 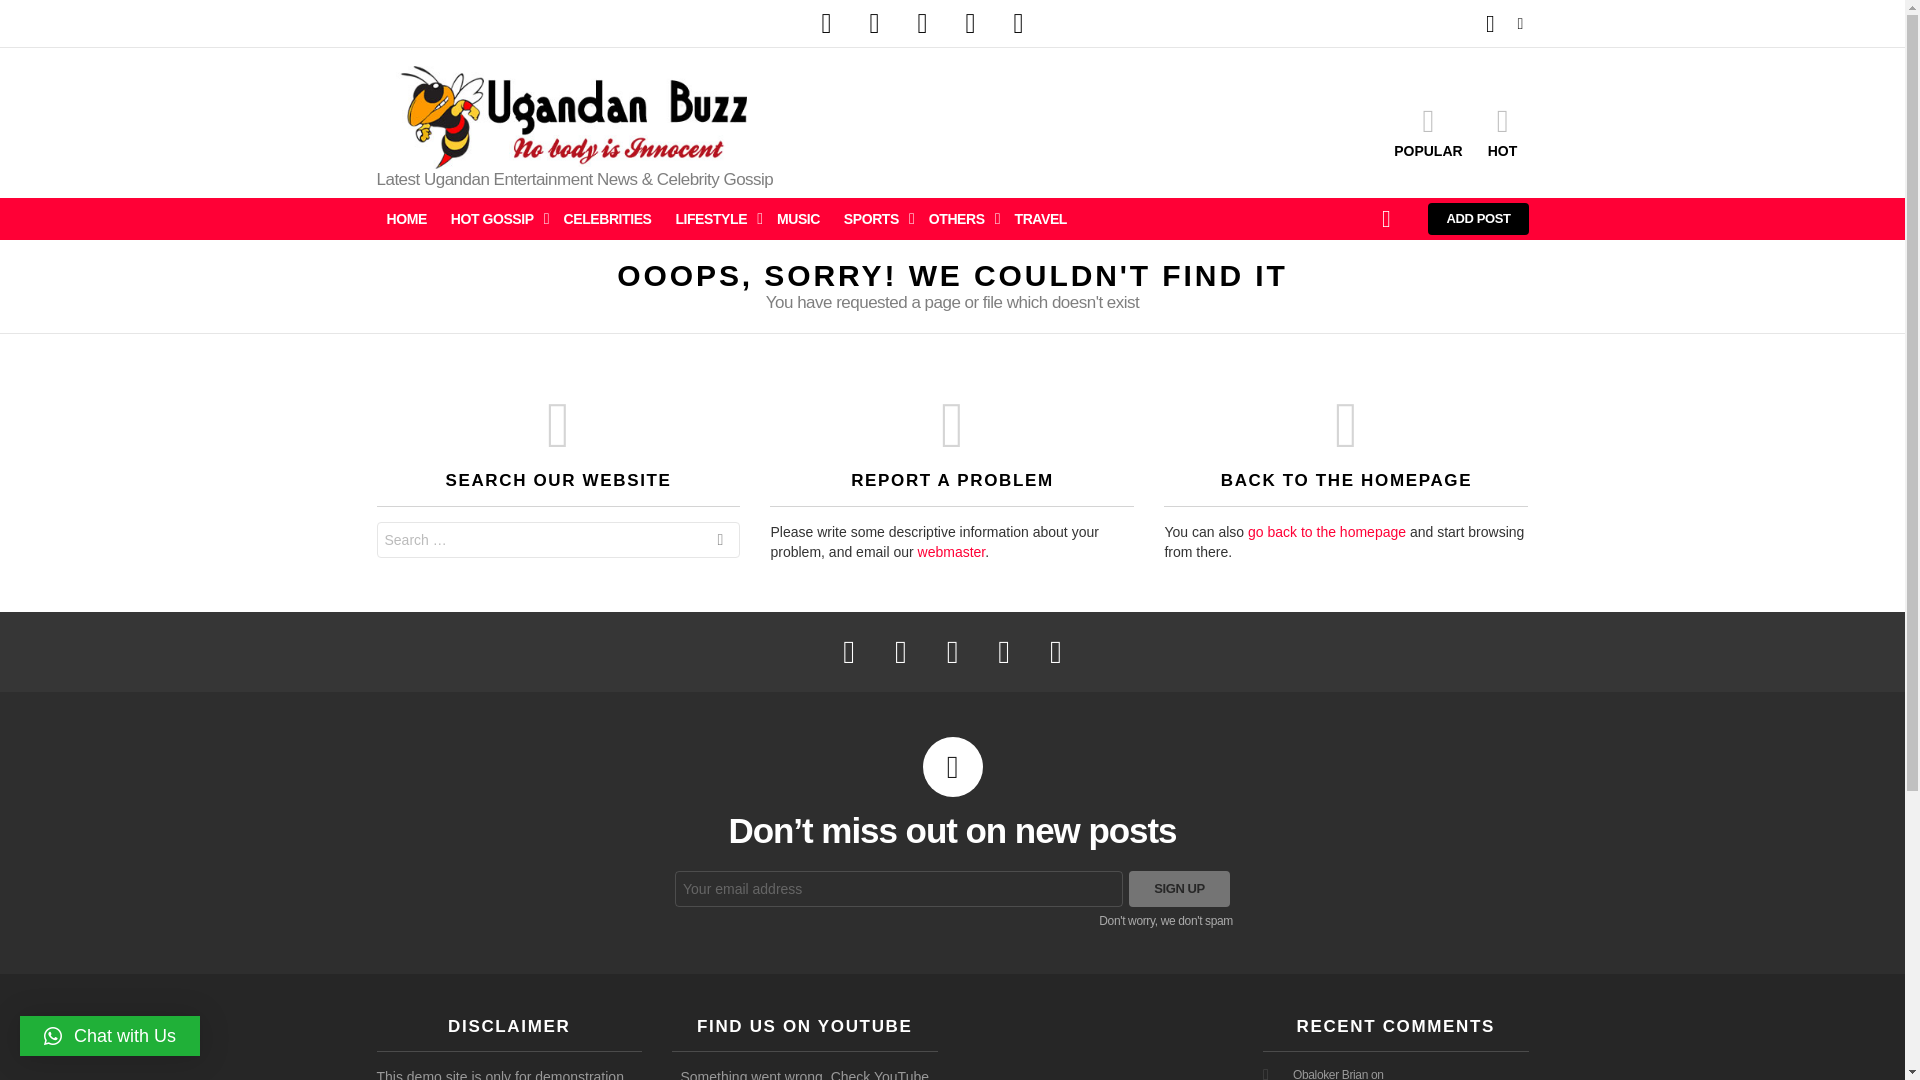 I want to click on Sign up, so click(x=1179, y=888).